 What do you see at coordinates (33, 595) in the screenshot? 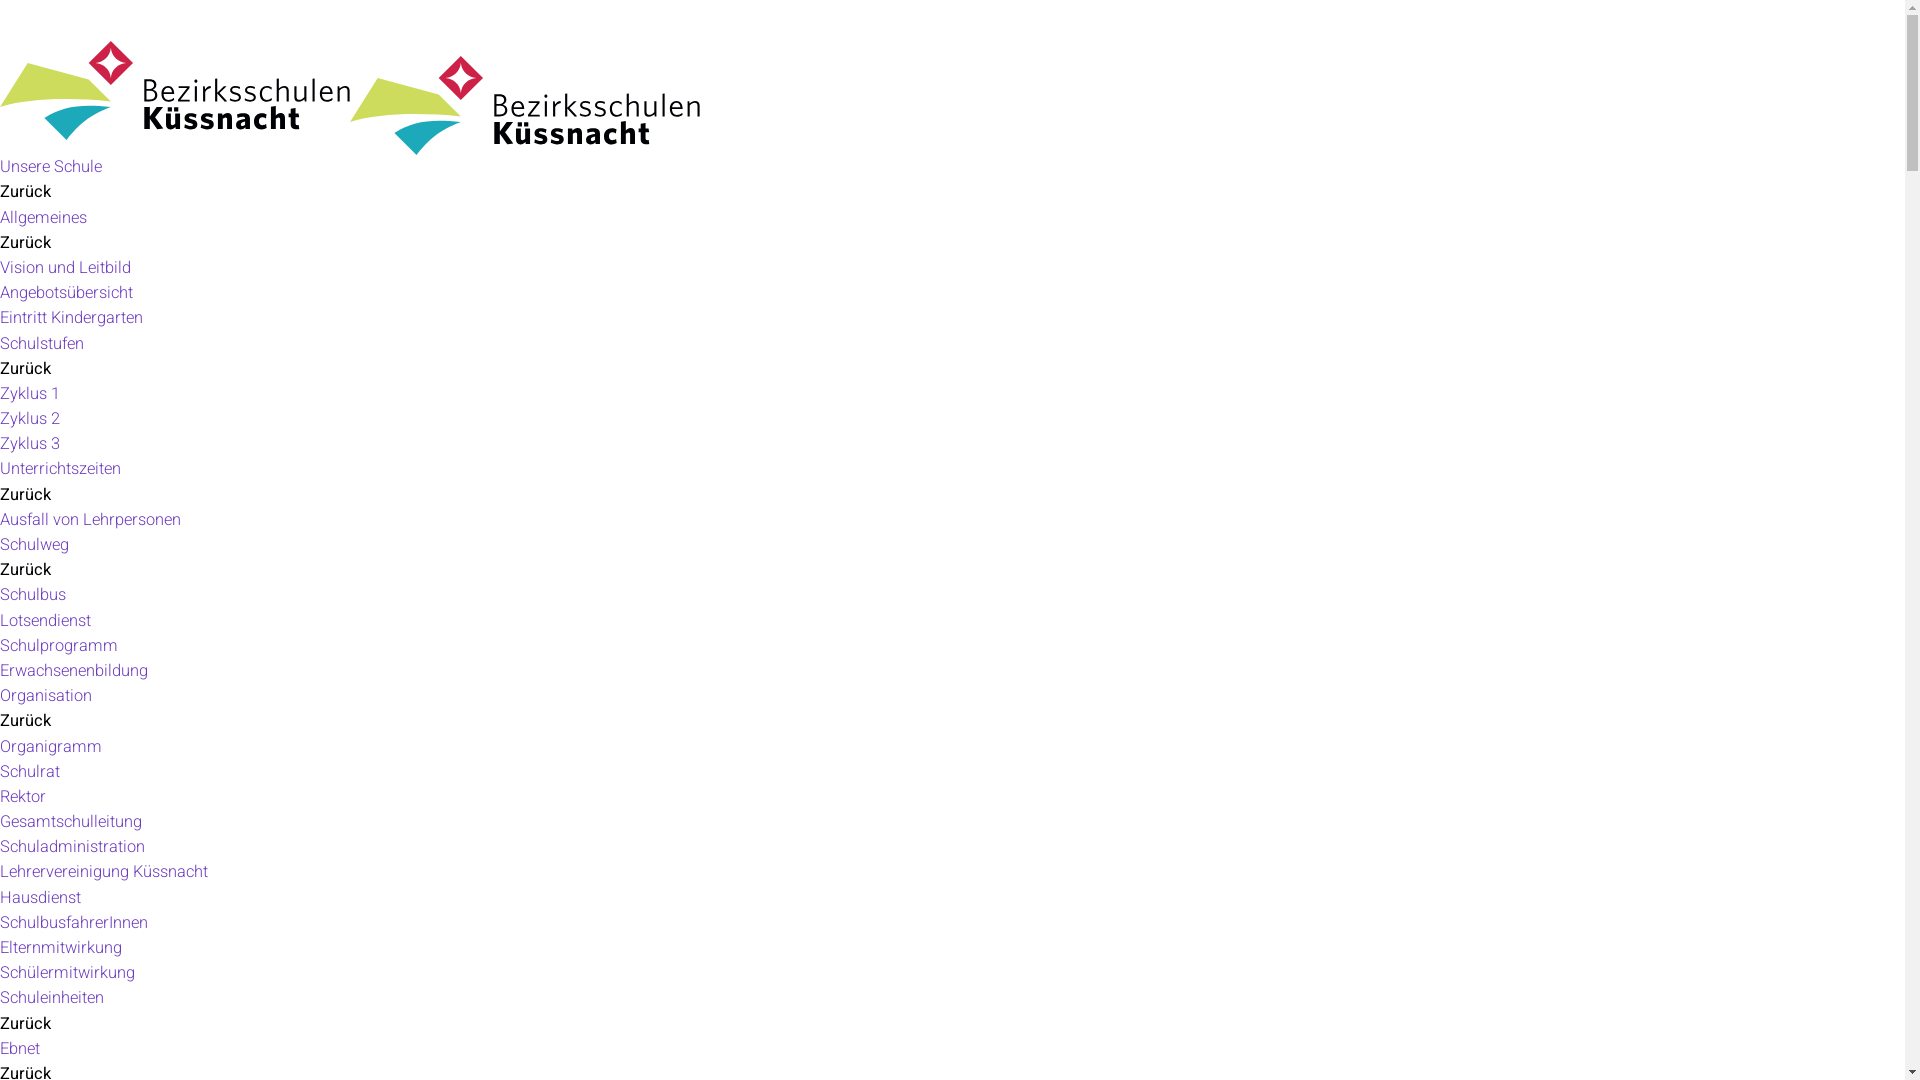
I see `Schulbus` at bounding box center [33, 595].